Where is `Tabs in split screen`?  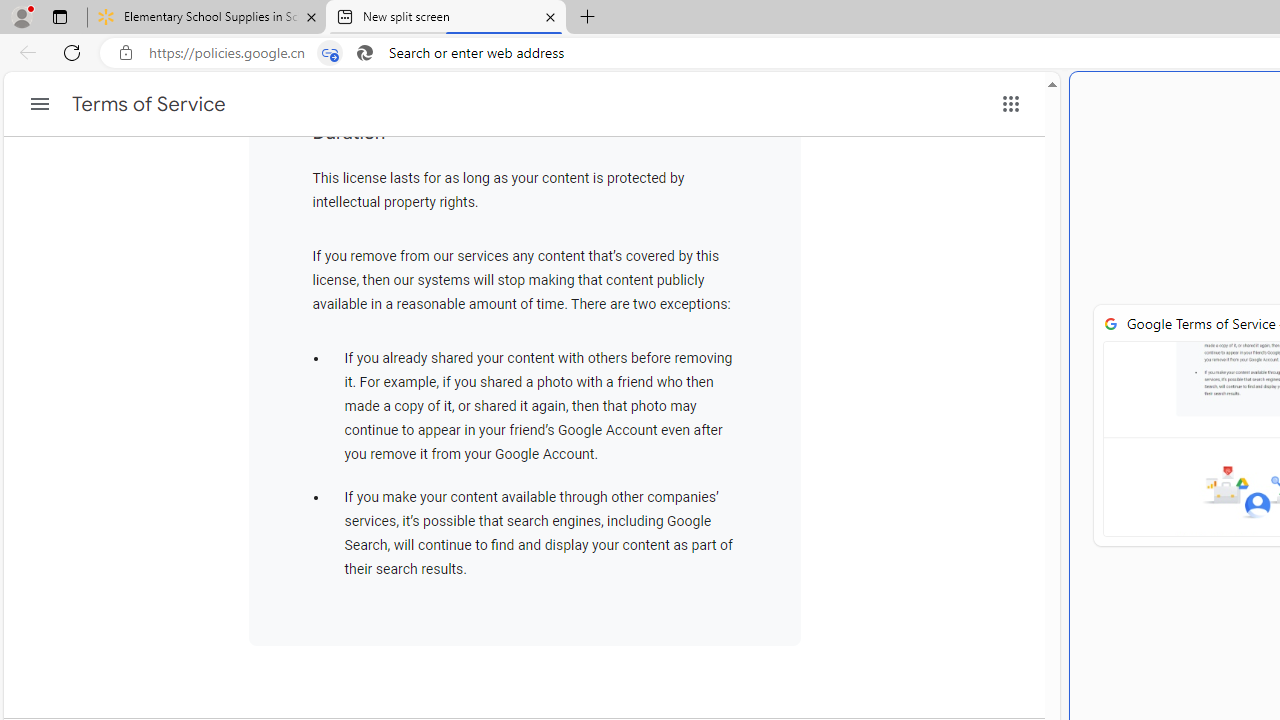
Tabs in split screen is located at coordinates (330, 53).